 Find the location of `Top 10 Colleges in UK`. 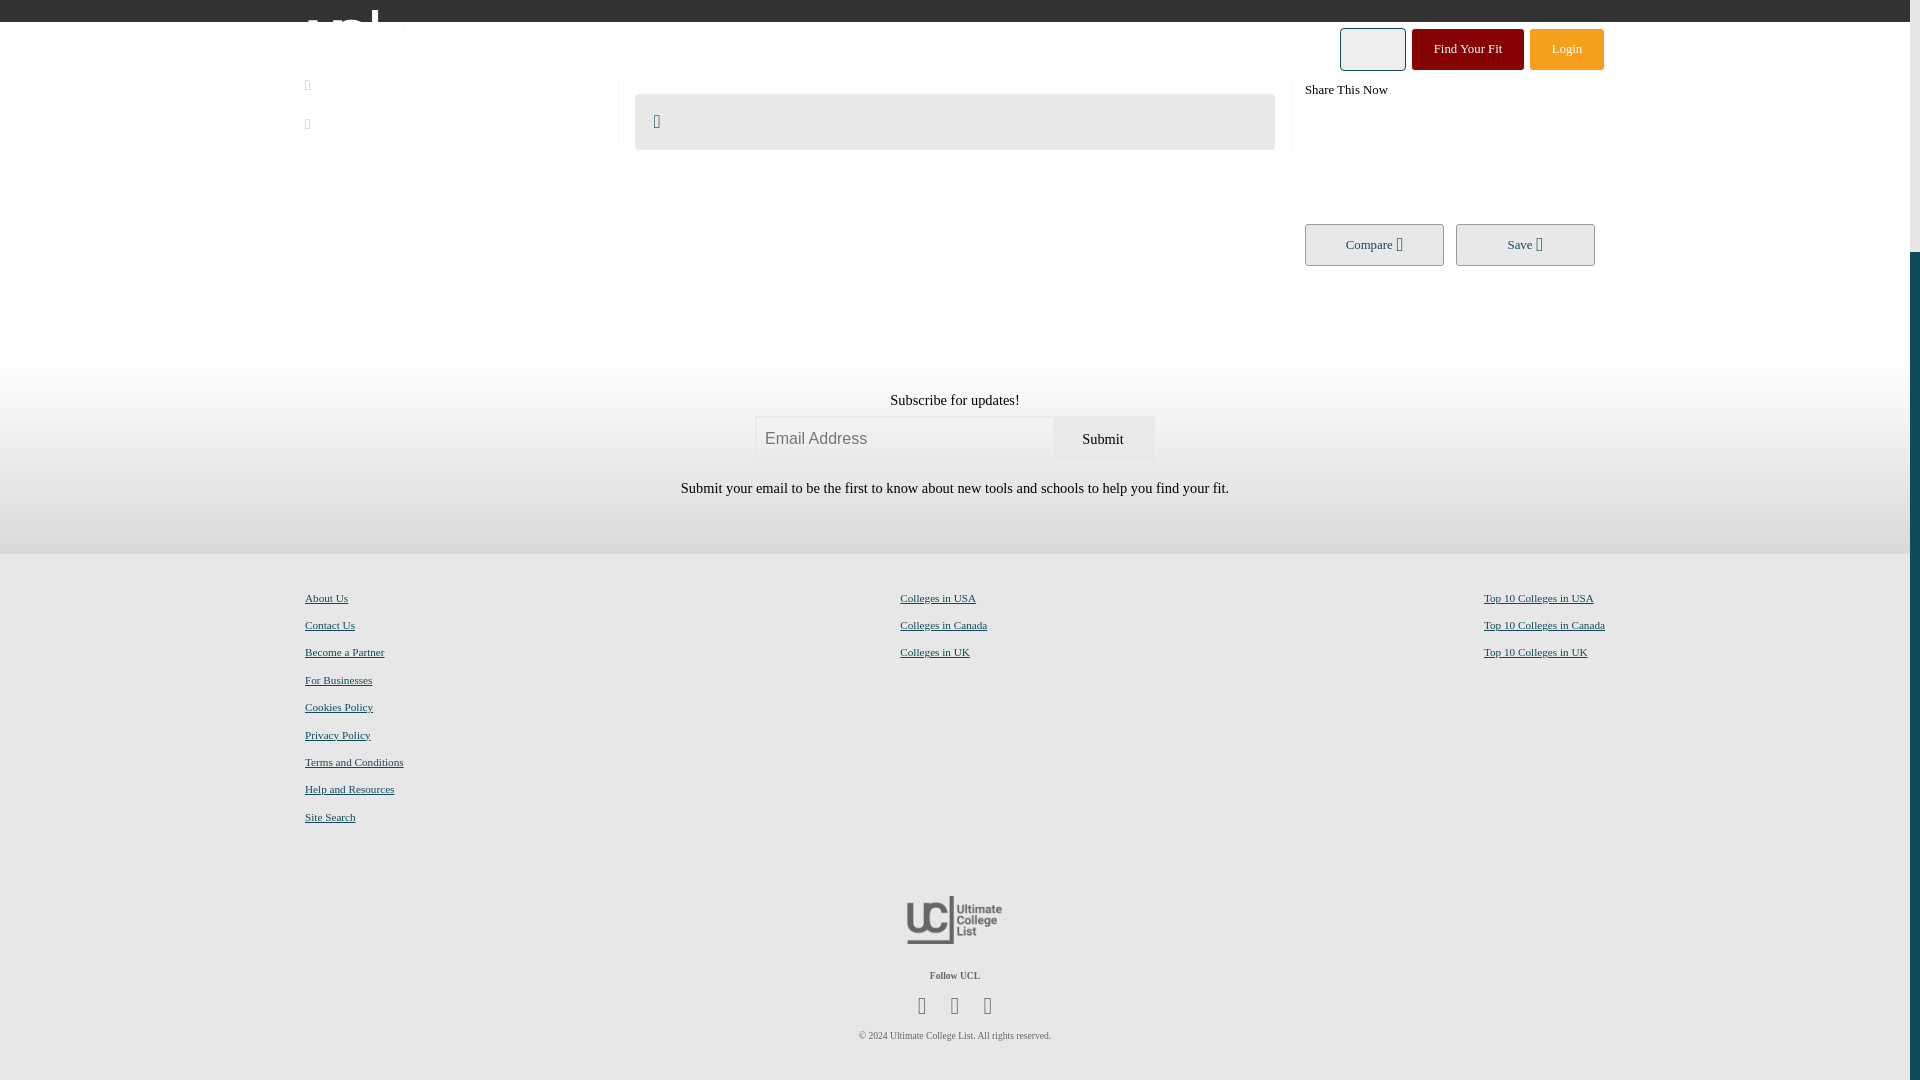

Top 10 Colleges in UK is located at coordinates (1536, 652).